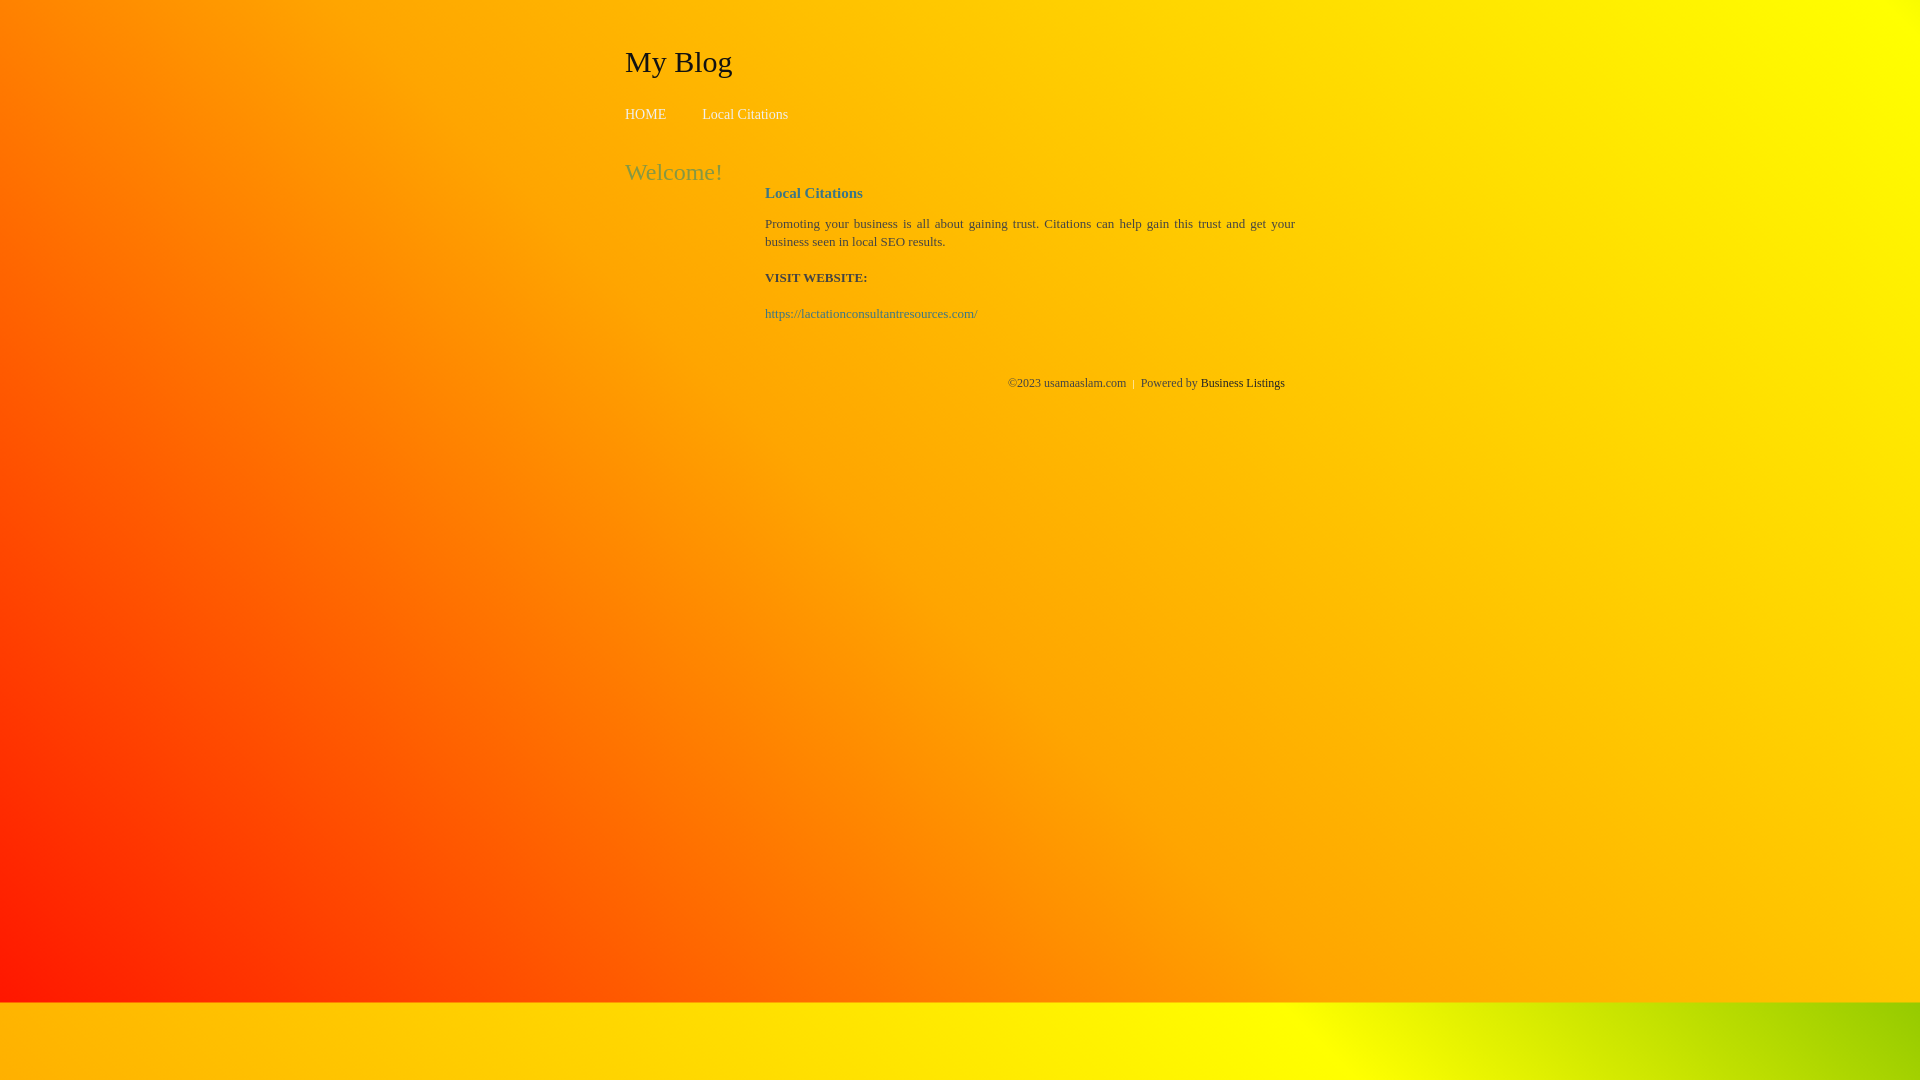 The image size is (1920, 1080). Describe the element at coordinates (1243, 383) in the screenshot. I see `Business Listings` at that location.